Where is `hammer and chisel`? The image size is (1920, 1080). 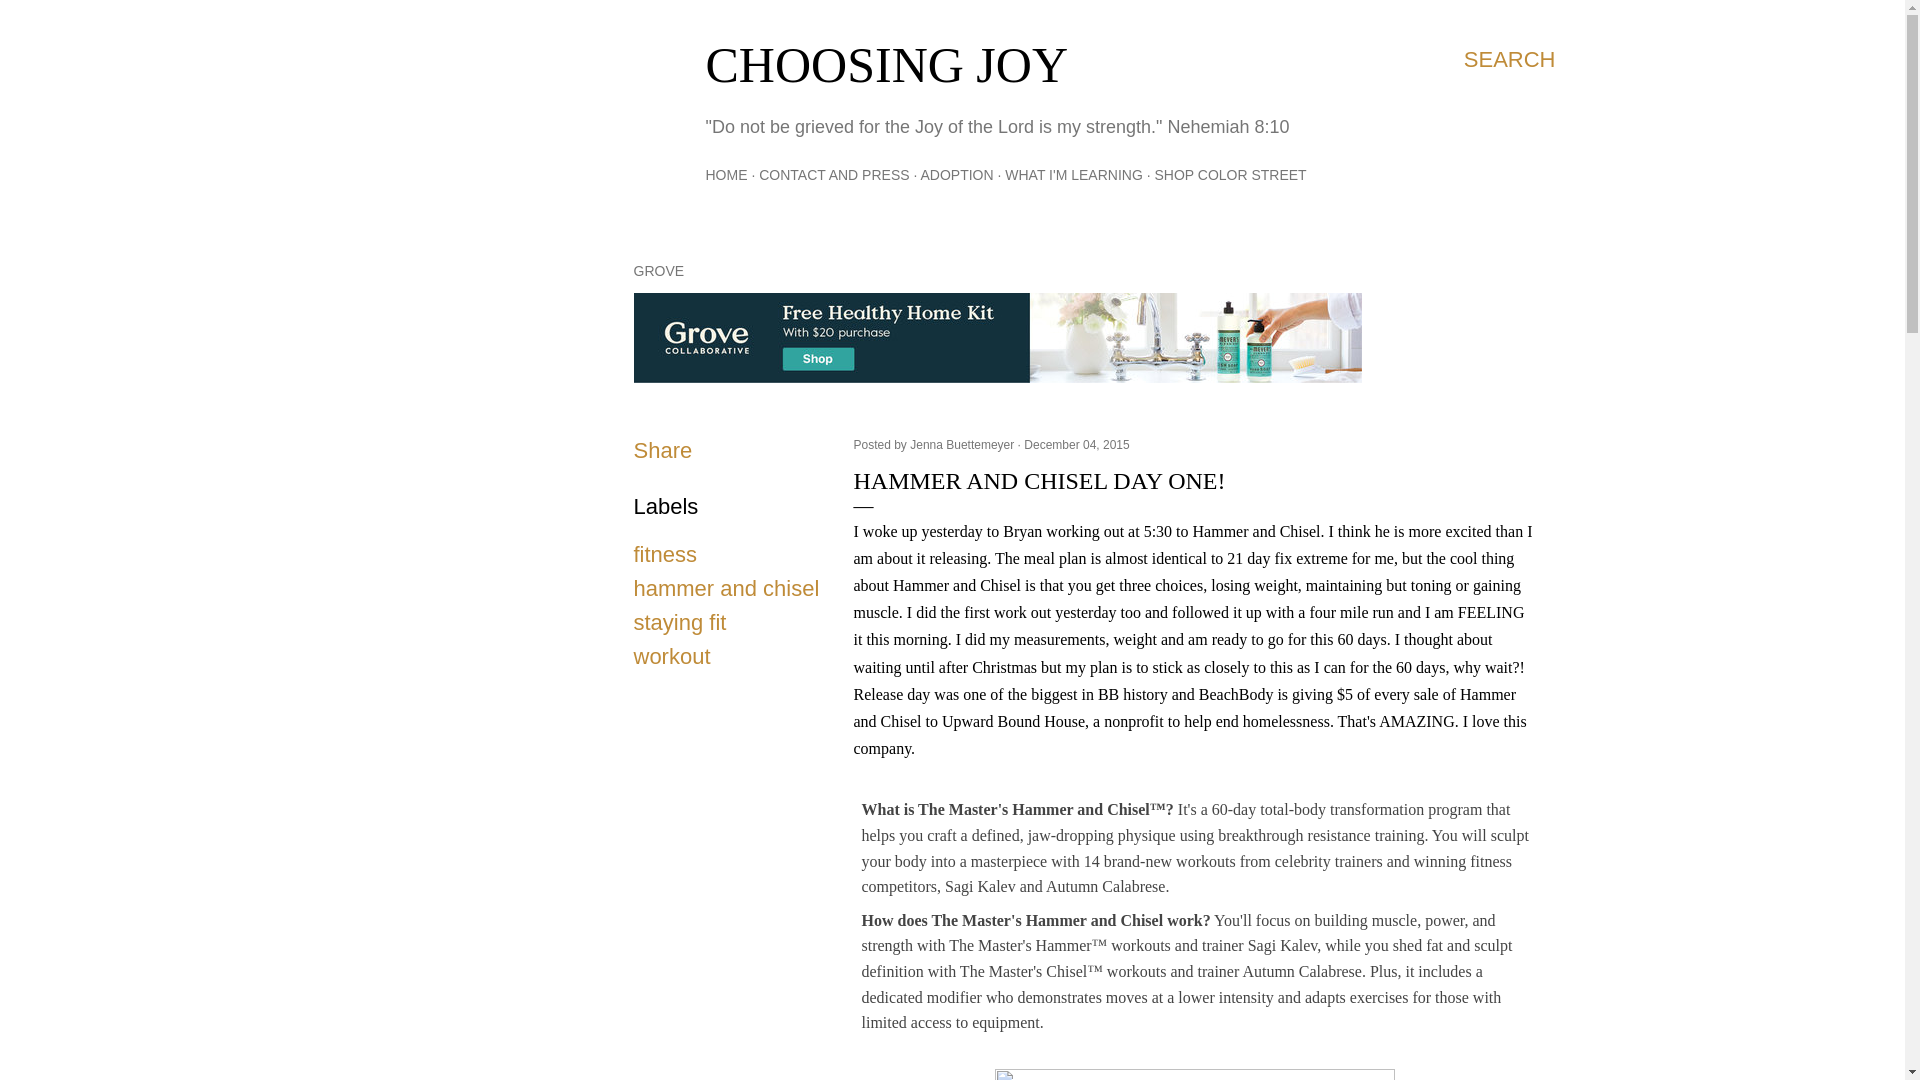 hammer and chisel is located at coordinates (726, 588).